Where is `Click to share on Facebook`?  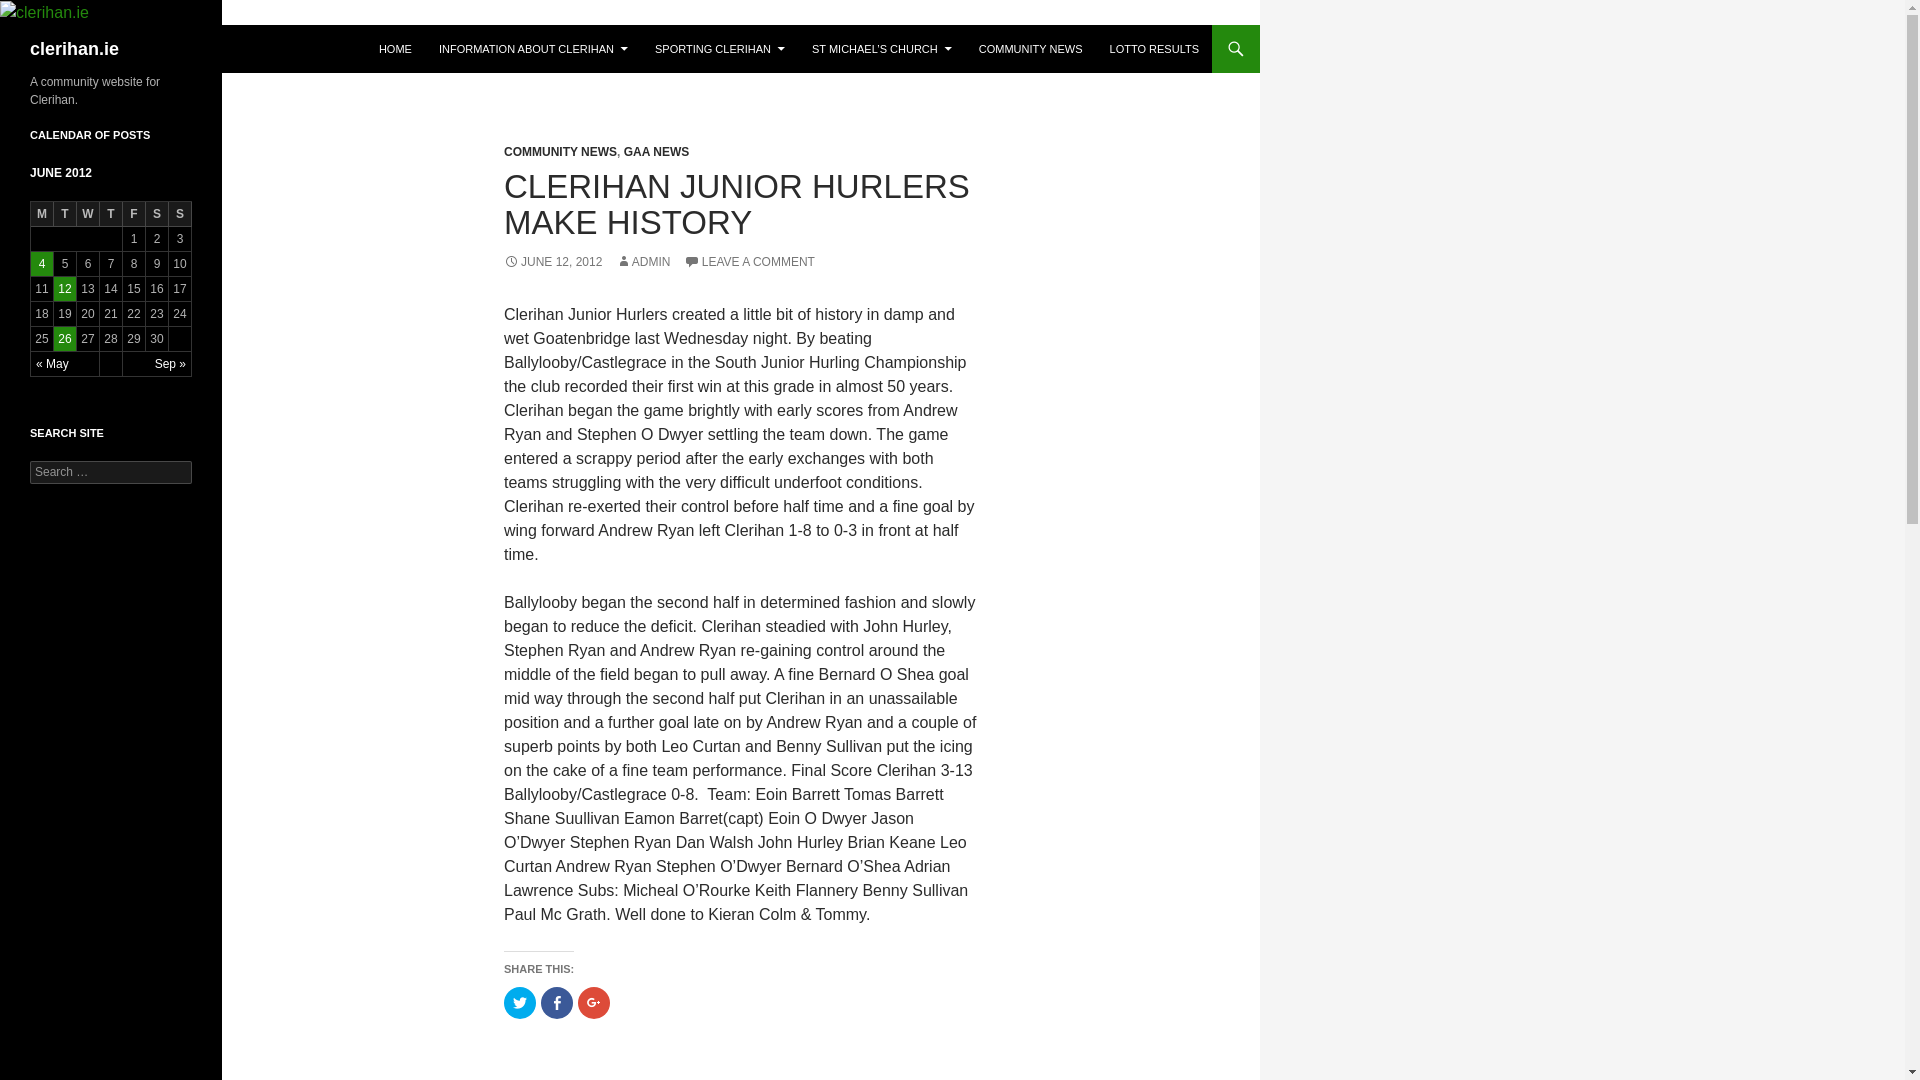
Click to share on Facebook is located at coordinates (556, 1003).